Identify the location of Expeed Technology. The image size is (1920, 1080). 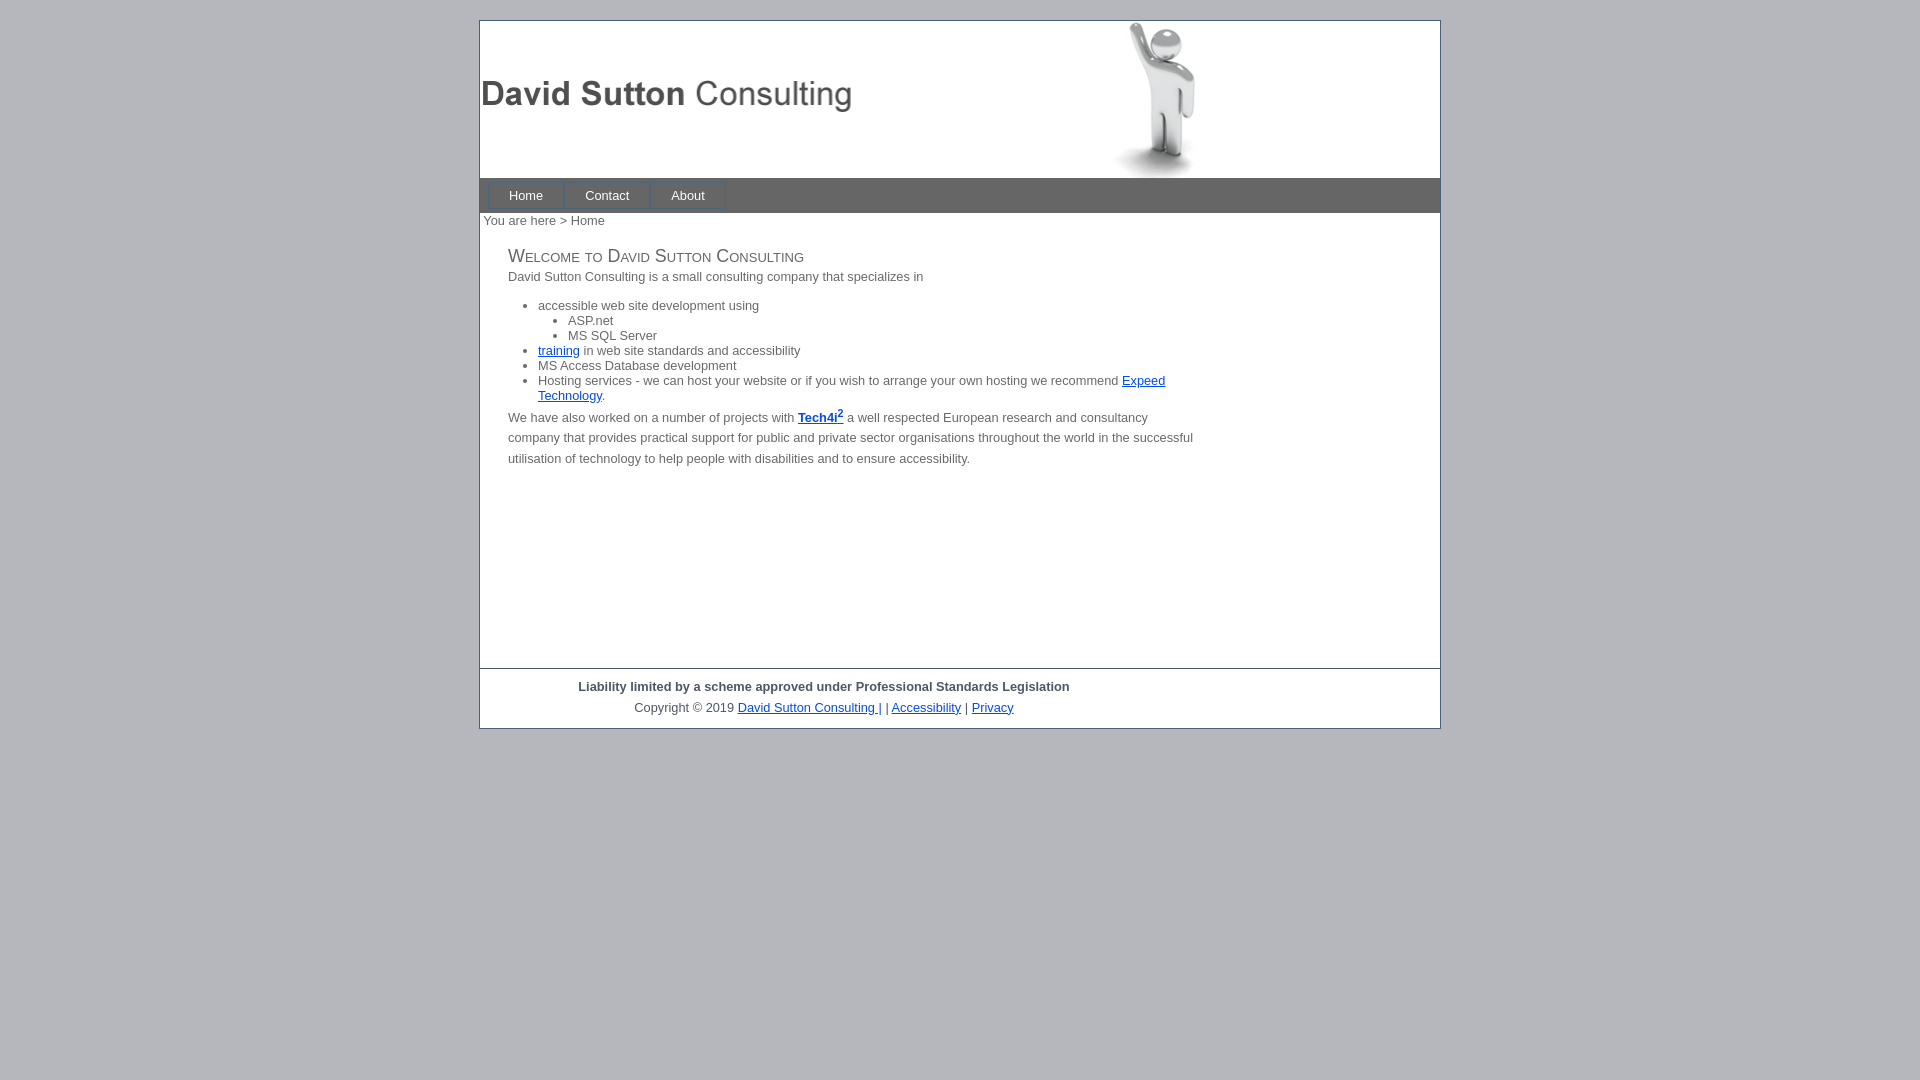
(852, 388).